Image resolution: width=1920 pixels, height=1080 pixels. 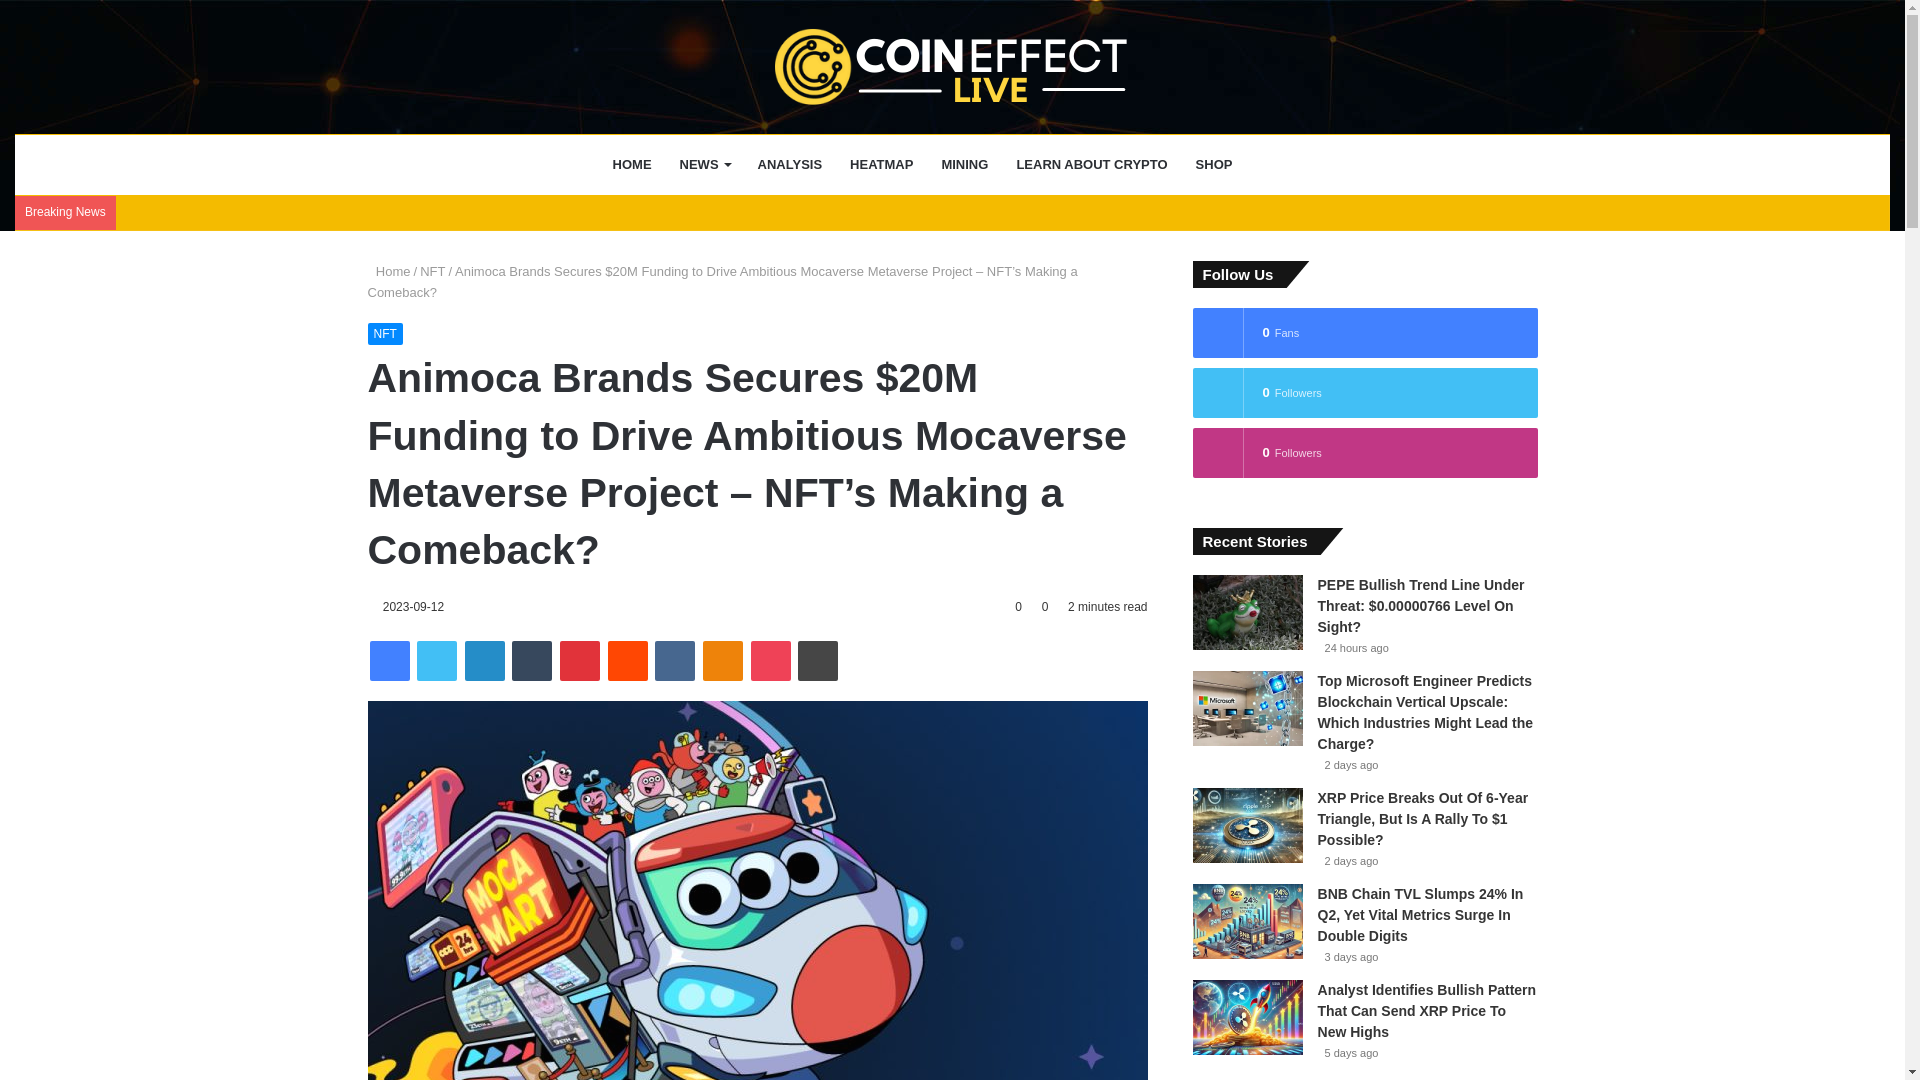 I want to click on NFT, so click(x=432, y=270).